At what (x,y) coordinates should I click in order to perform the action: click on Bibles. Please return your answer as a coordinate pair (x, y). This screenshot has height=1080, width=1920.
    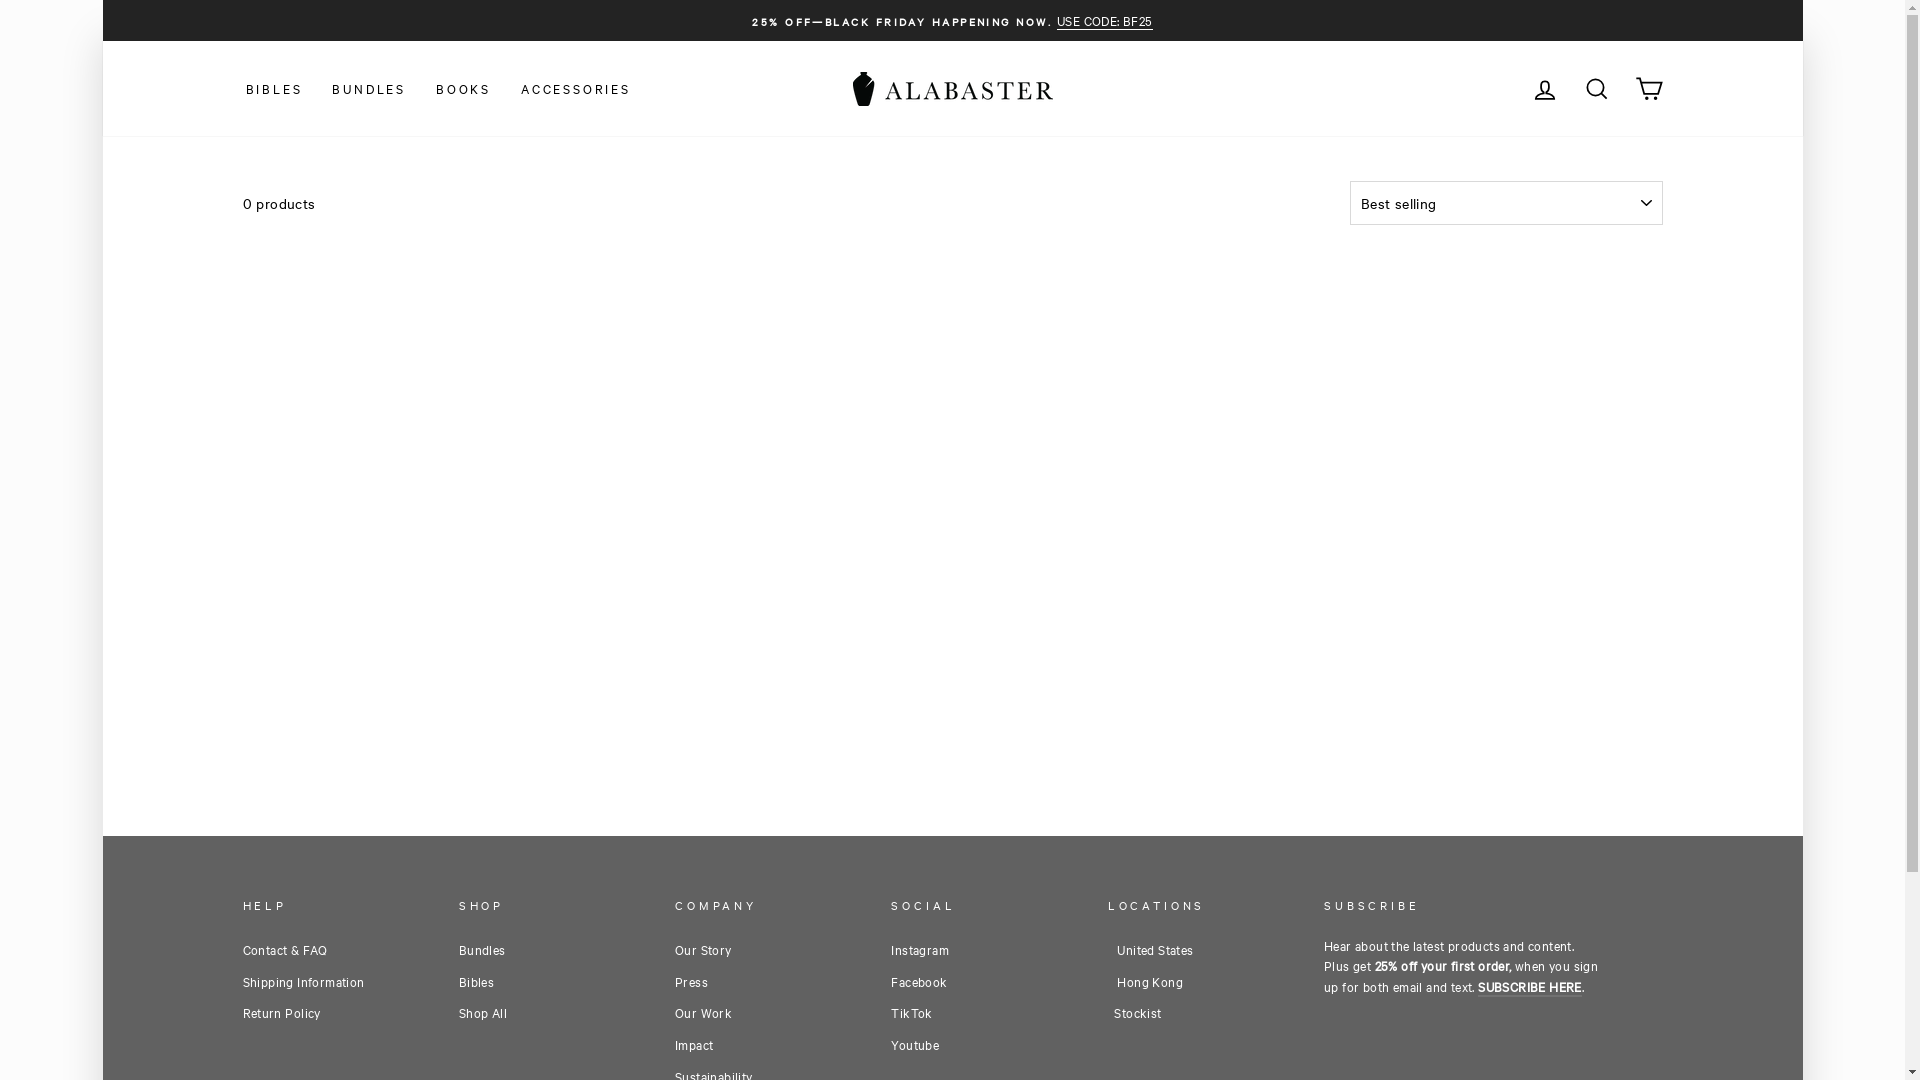
    Looking at the image, I should click on (476, 981).